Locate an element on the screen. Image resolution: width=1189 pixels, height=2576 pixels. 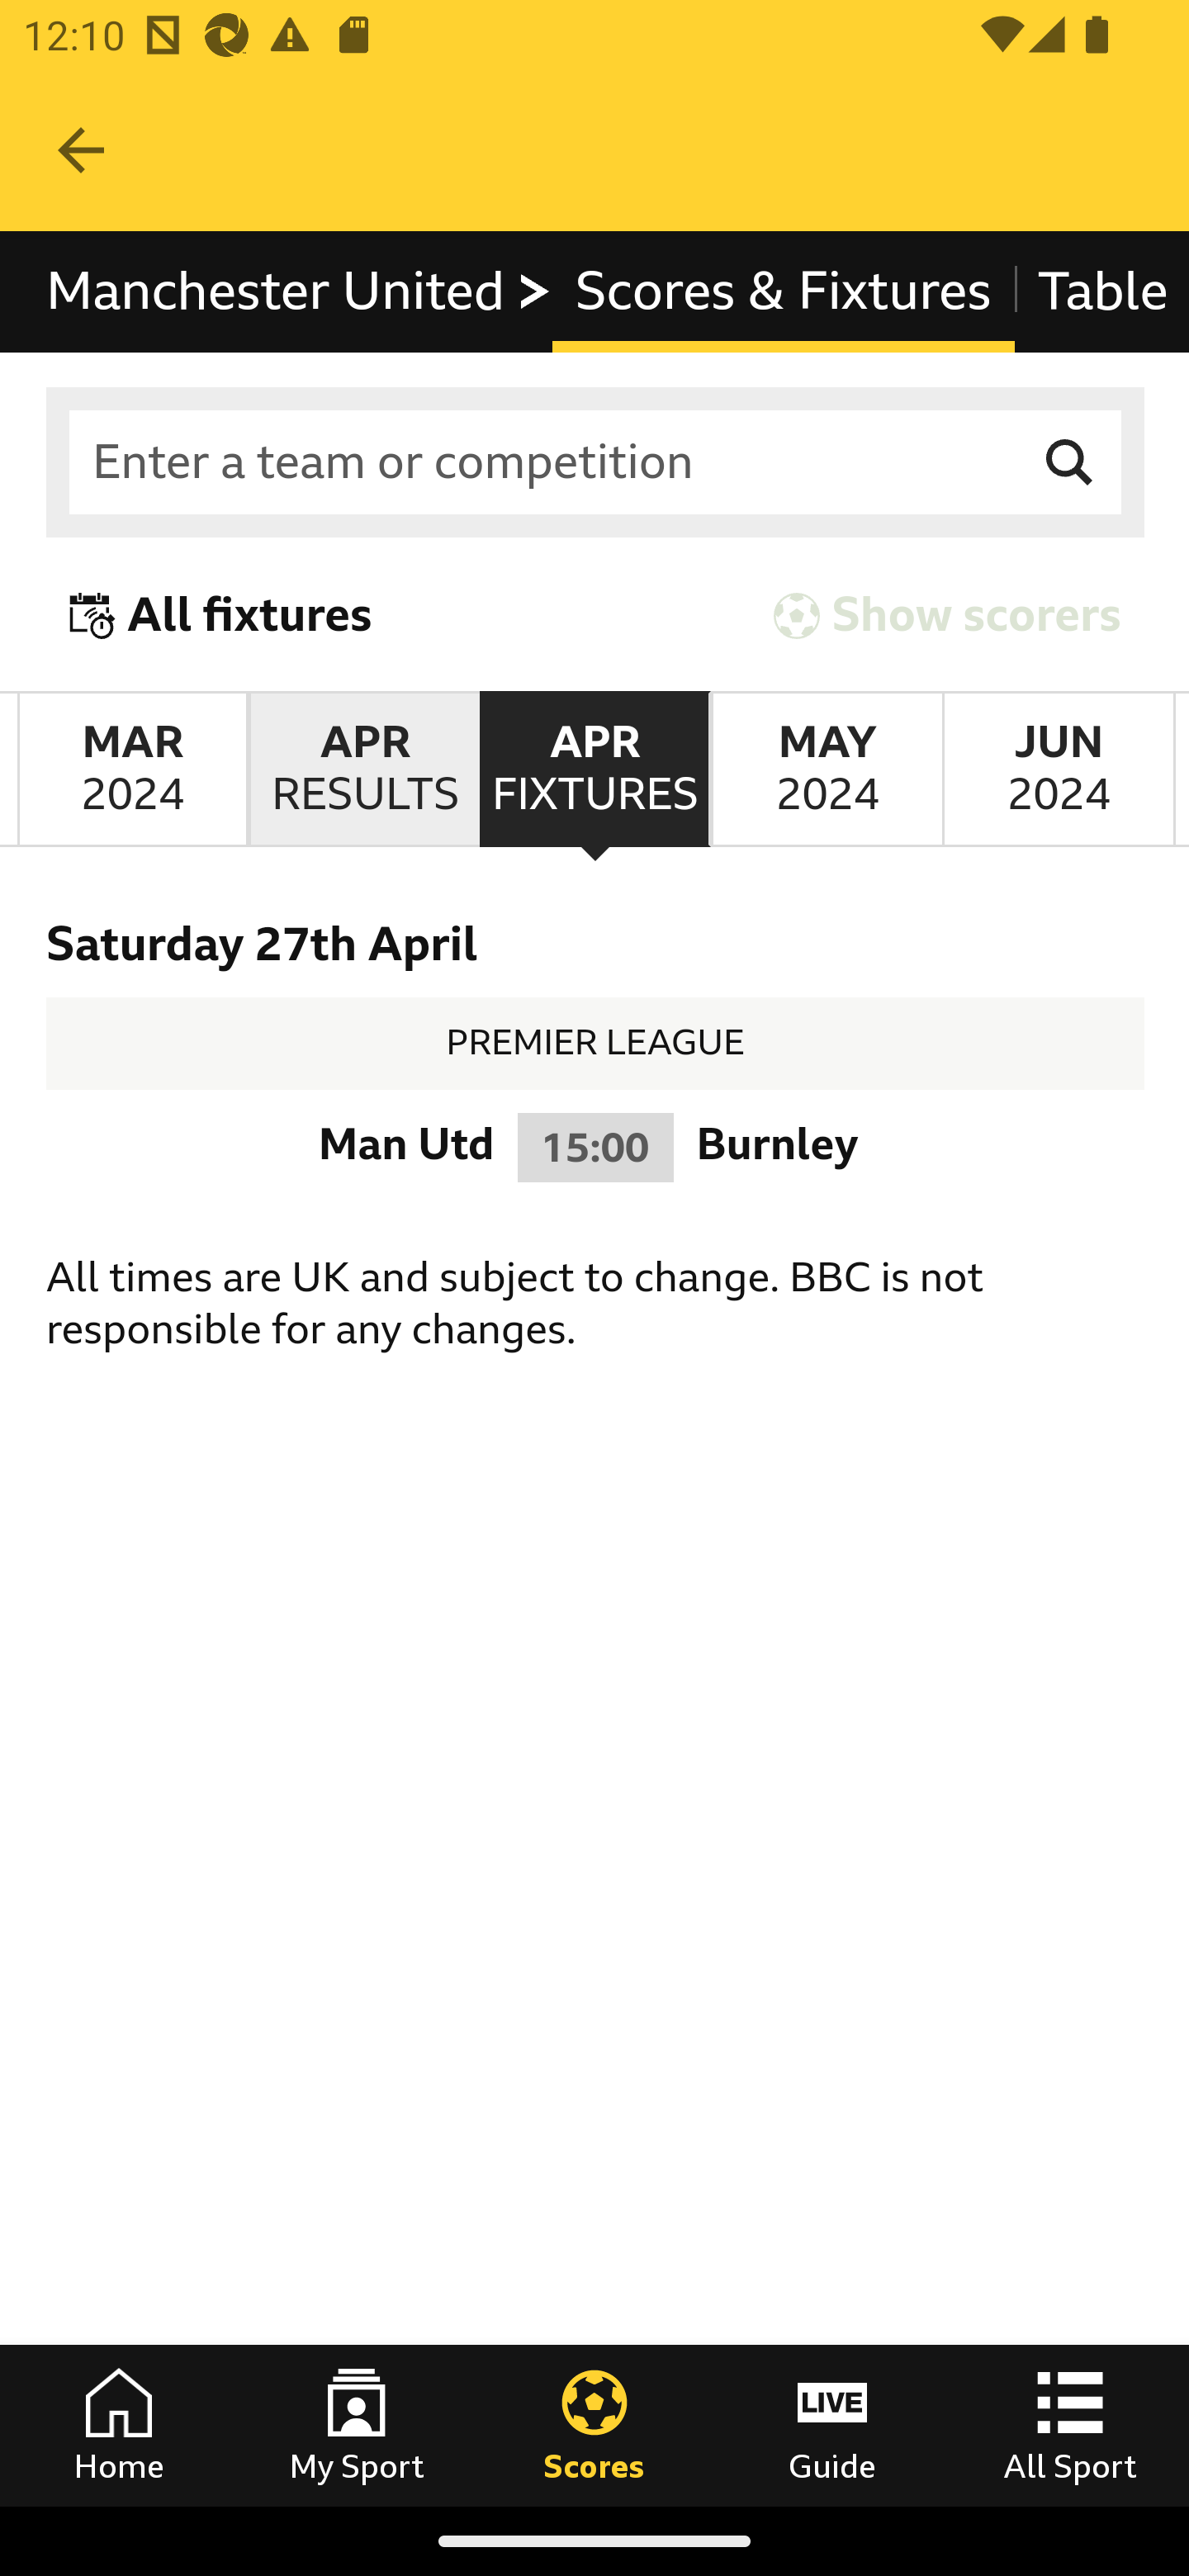
All fixtures is located at coordinates (221, 616).